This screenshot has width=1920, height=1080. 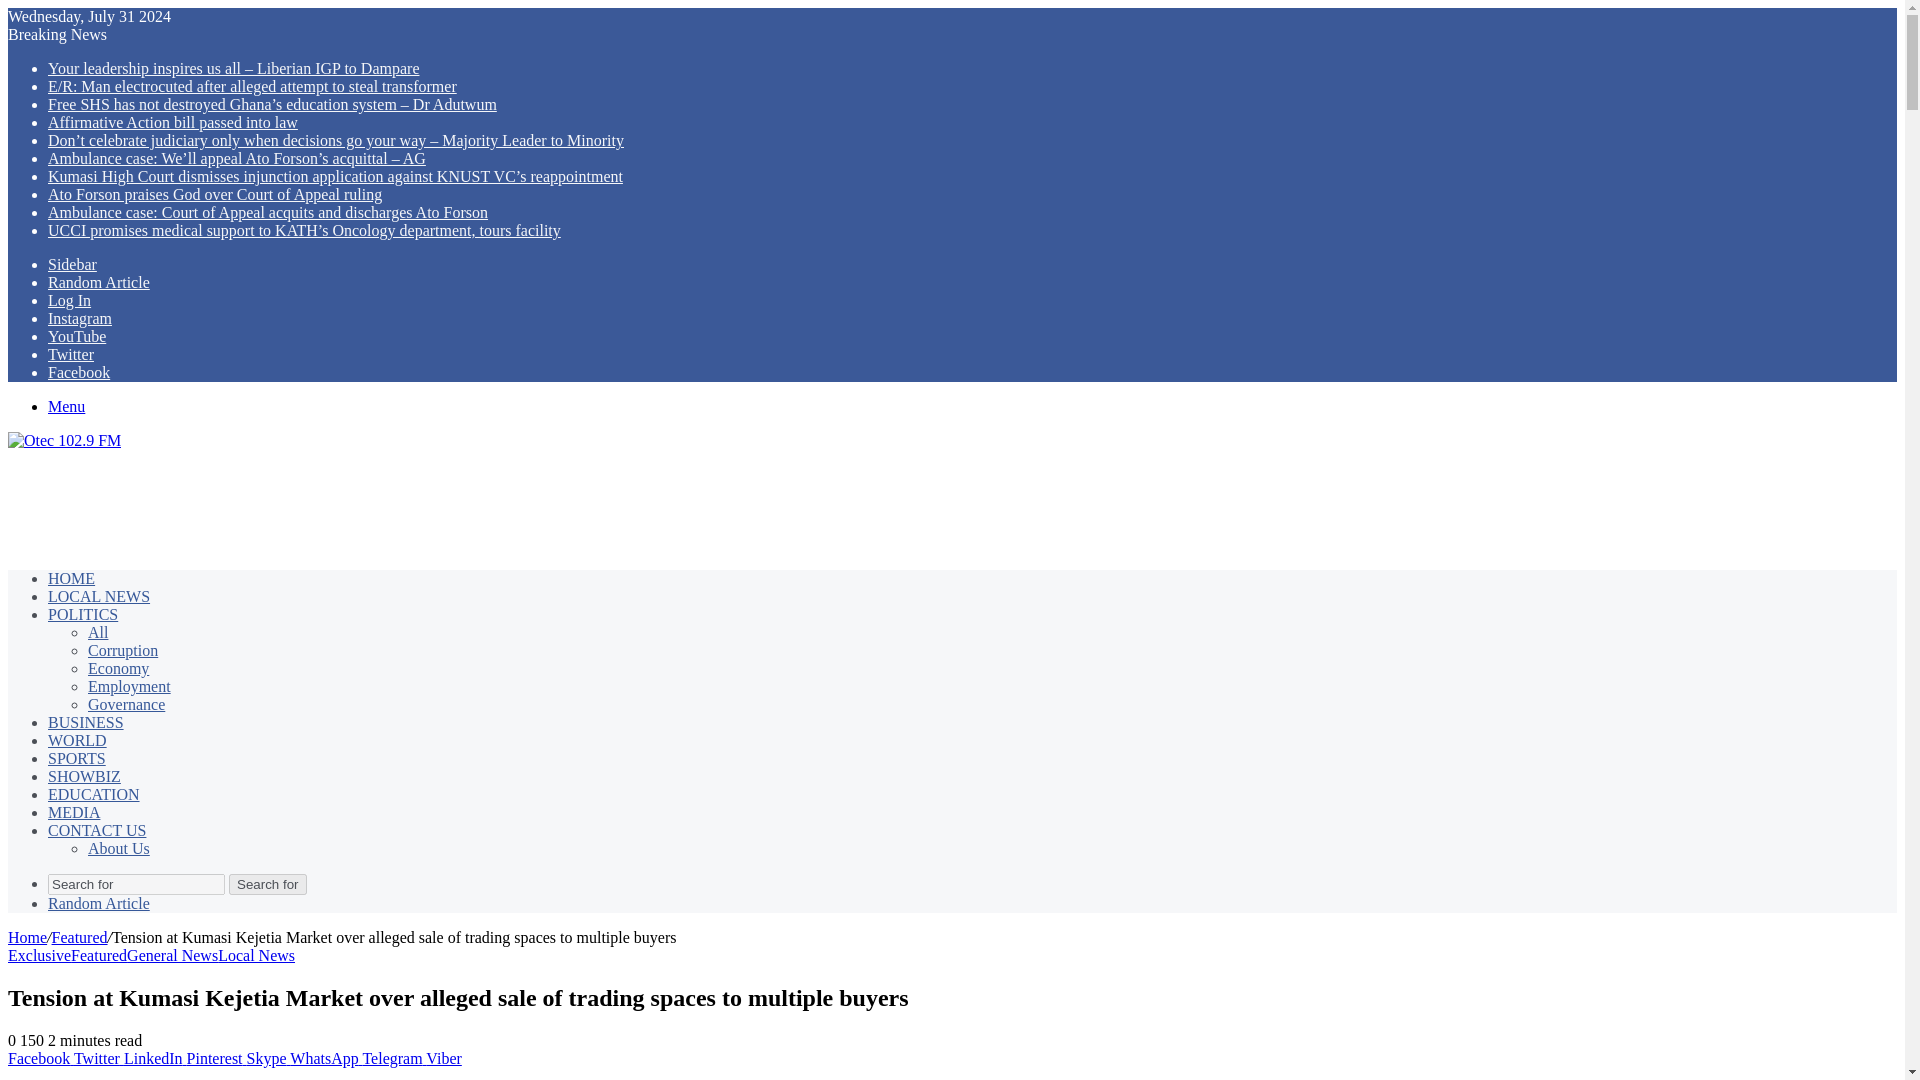 I want to click on About Us, so click(x=118, y=848).